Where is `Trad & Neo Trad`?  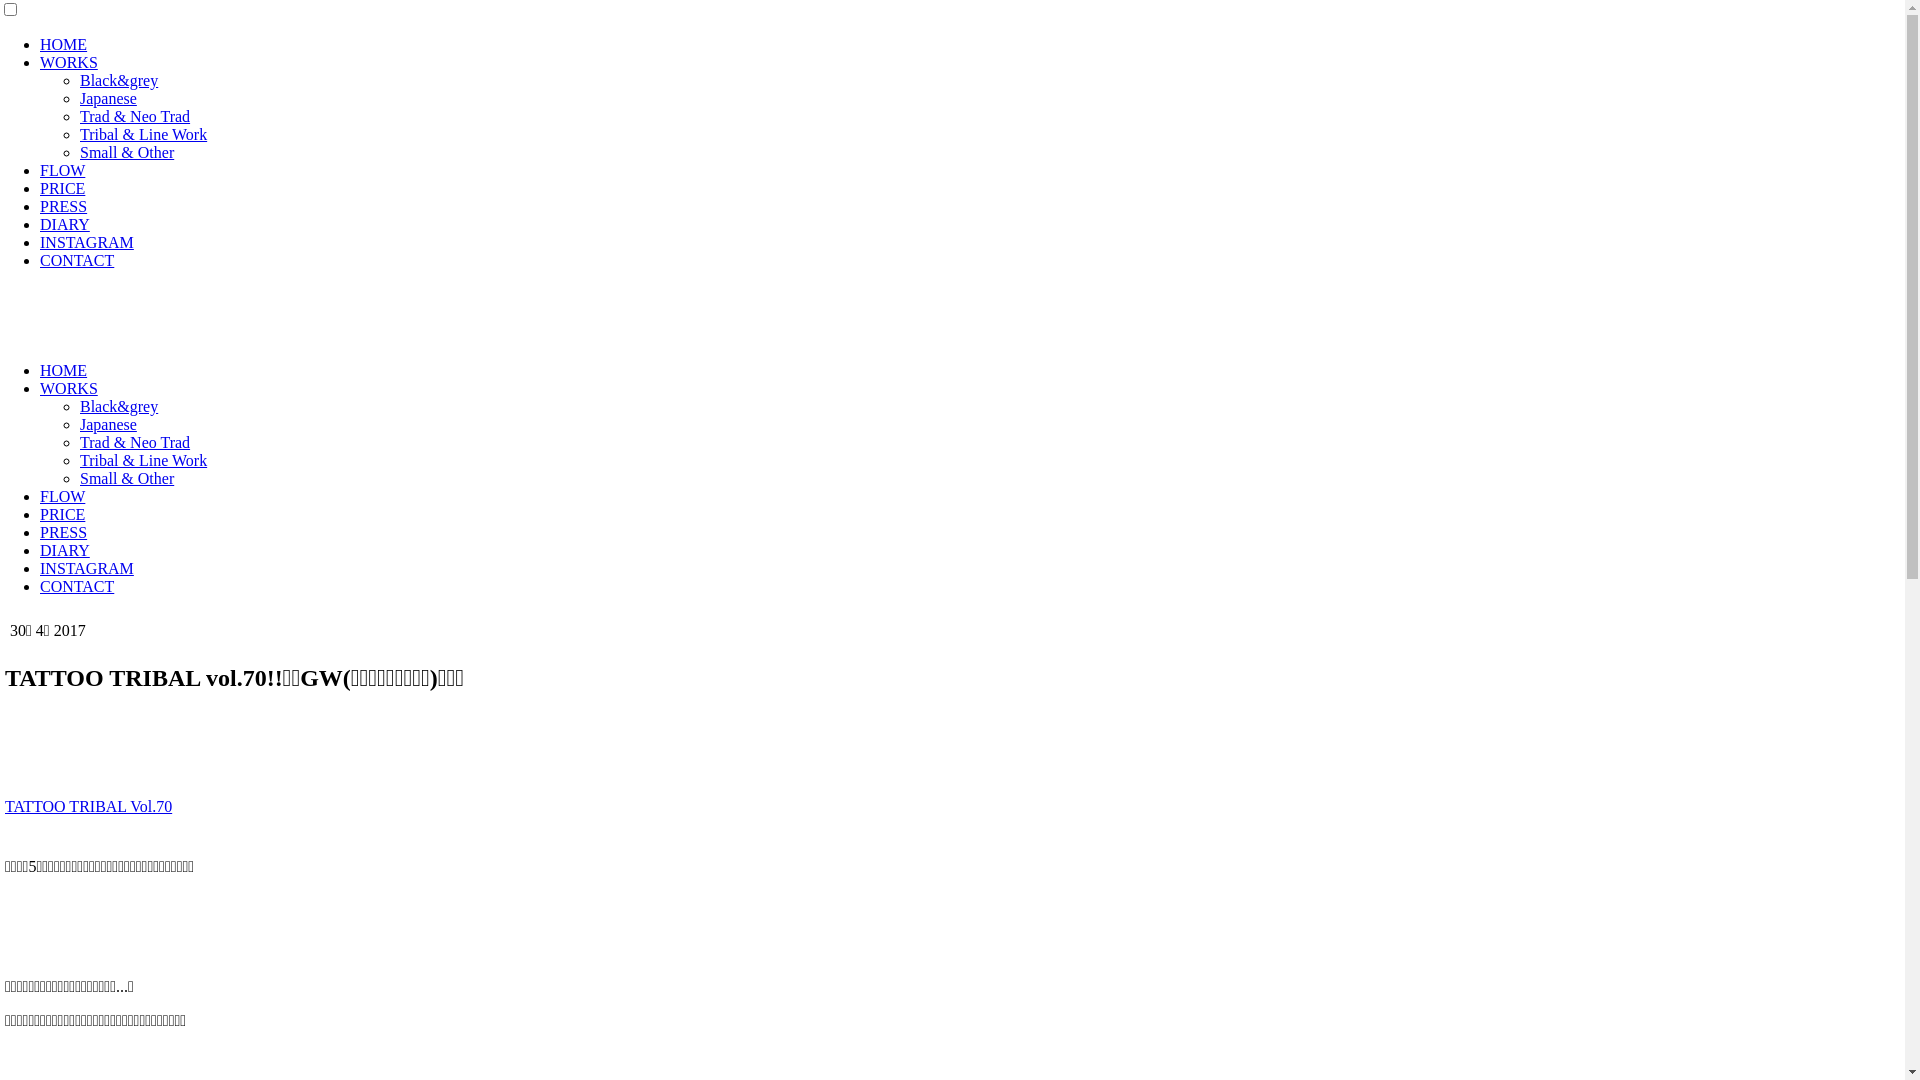
Trad & Neo Trad is located at coordinates (135, 442).